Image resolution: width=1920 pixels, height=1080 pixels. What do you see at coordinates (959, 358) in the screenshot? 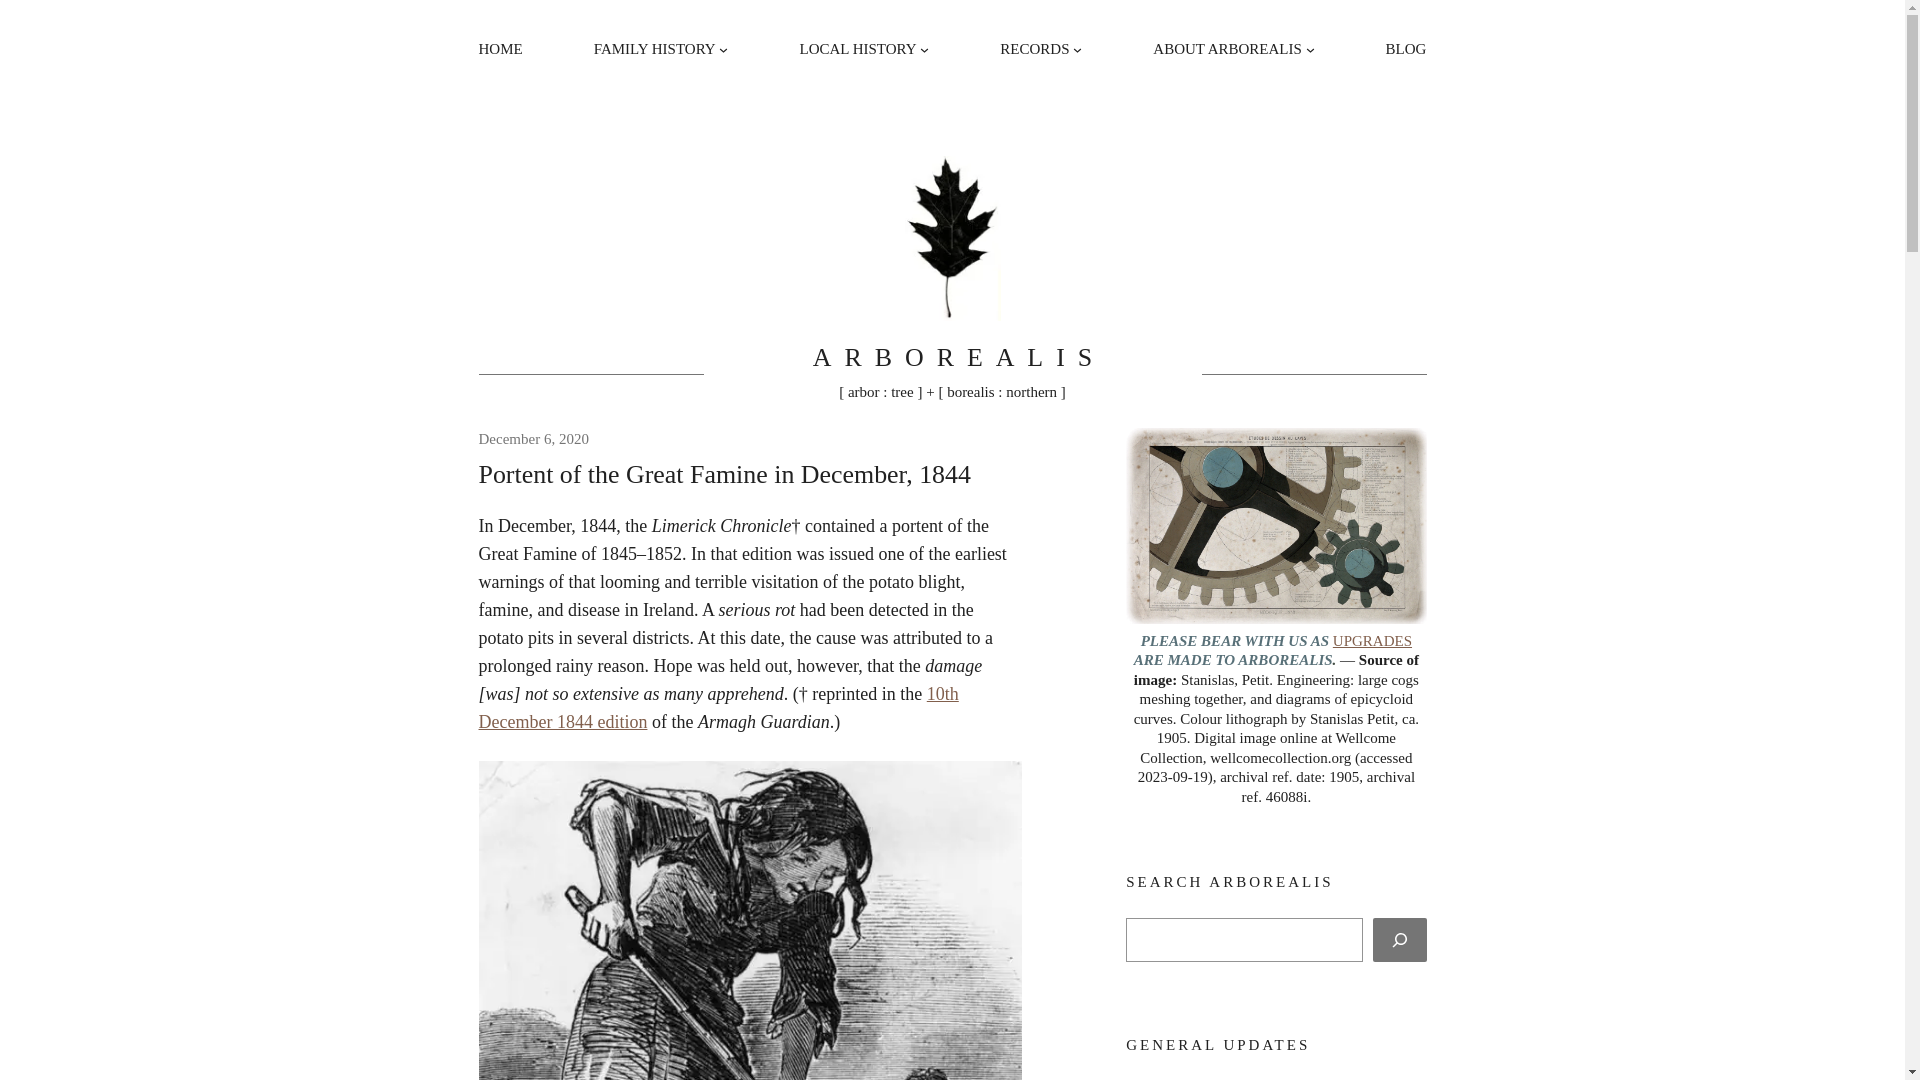
I see `ARBOREALIS` at bounding box center [959, 358].